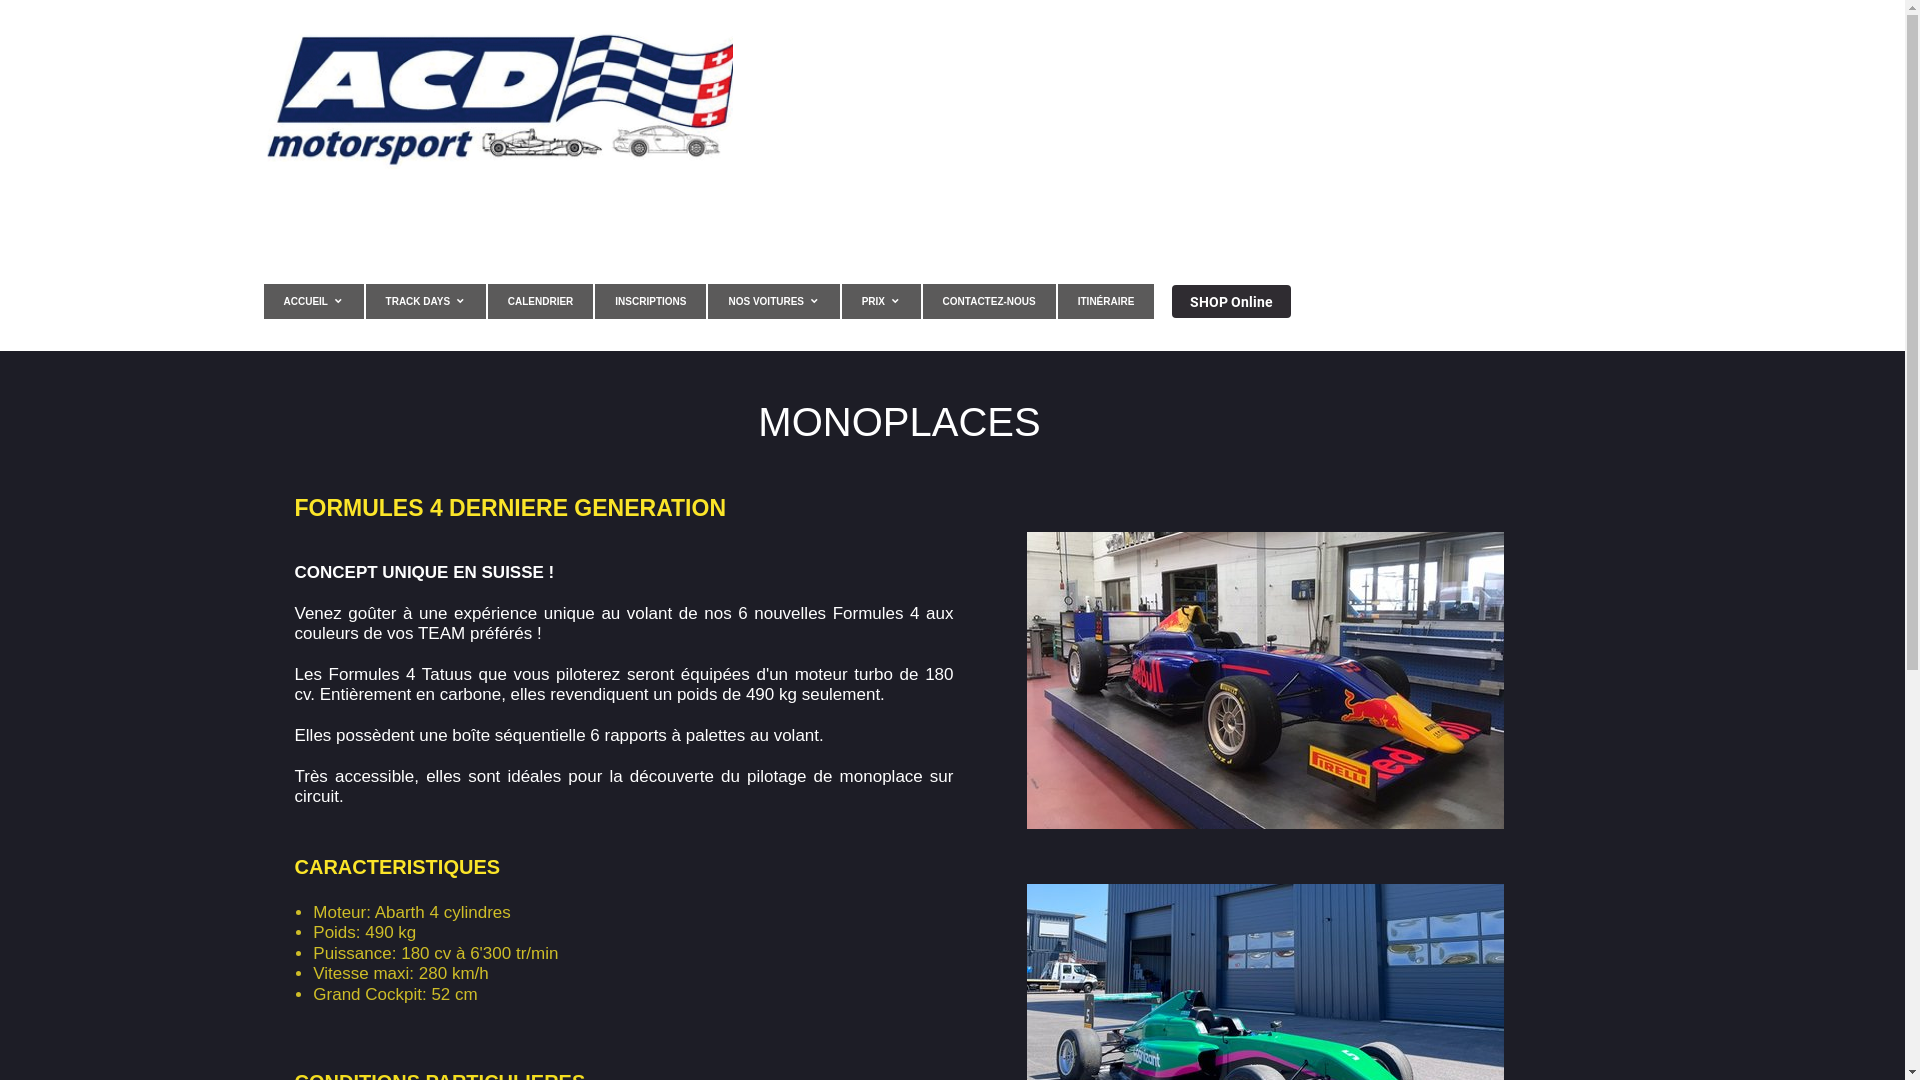  What do you see at coordinates (990, 302) in the screenshot?
I see `CONTACTEZ-NOUS` at bounding box center [990, 302].